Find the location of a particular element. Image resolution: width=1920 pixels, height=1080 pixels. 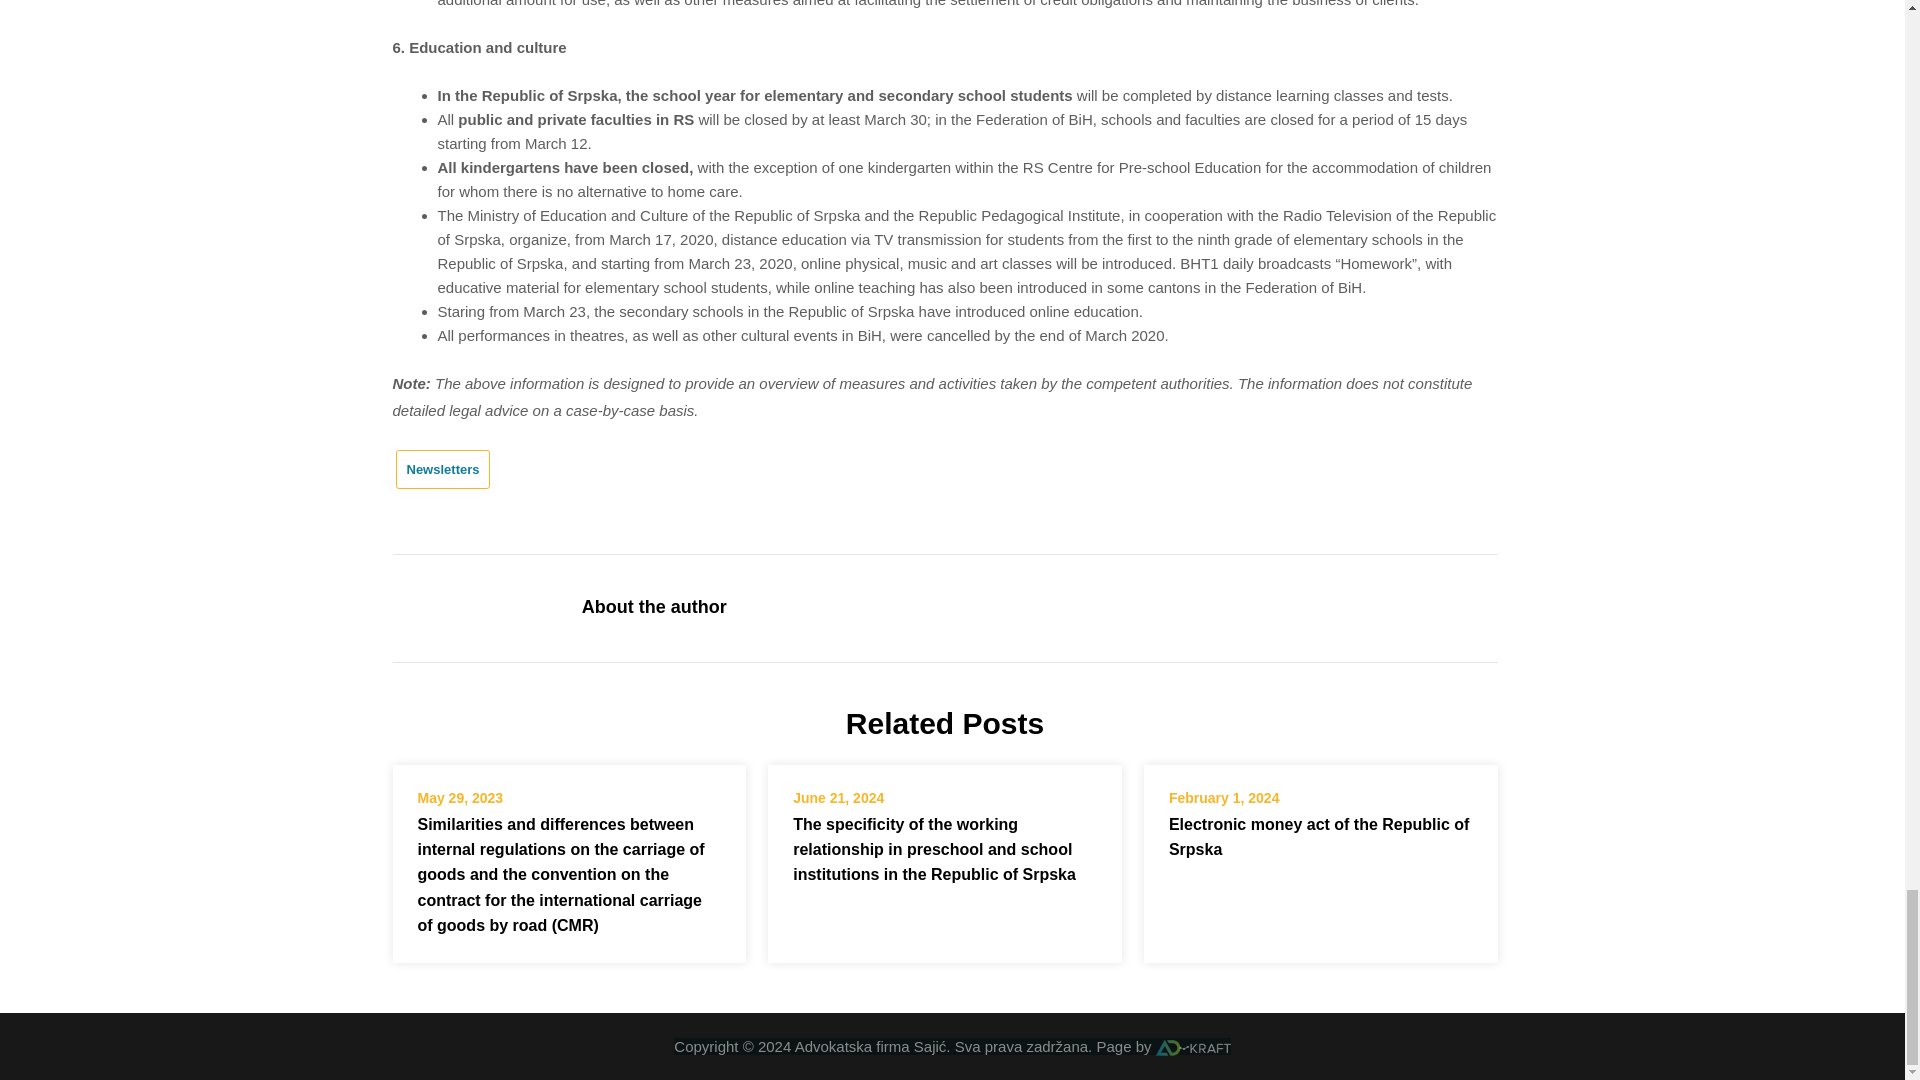

Newsletters is located at coordinates (443, 468).